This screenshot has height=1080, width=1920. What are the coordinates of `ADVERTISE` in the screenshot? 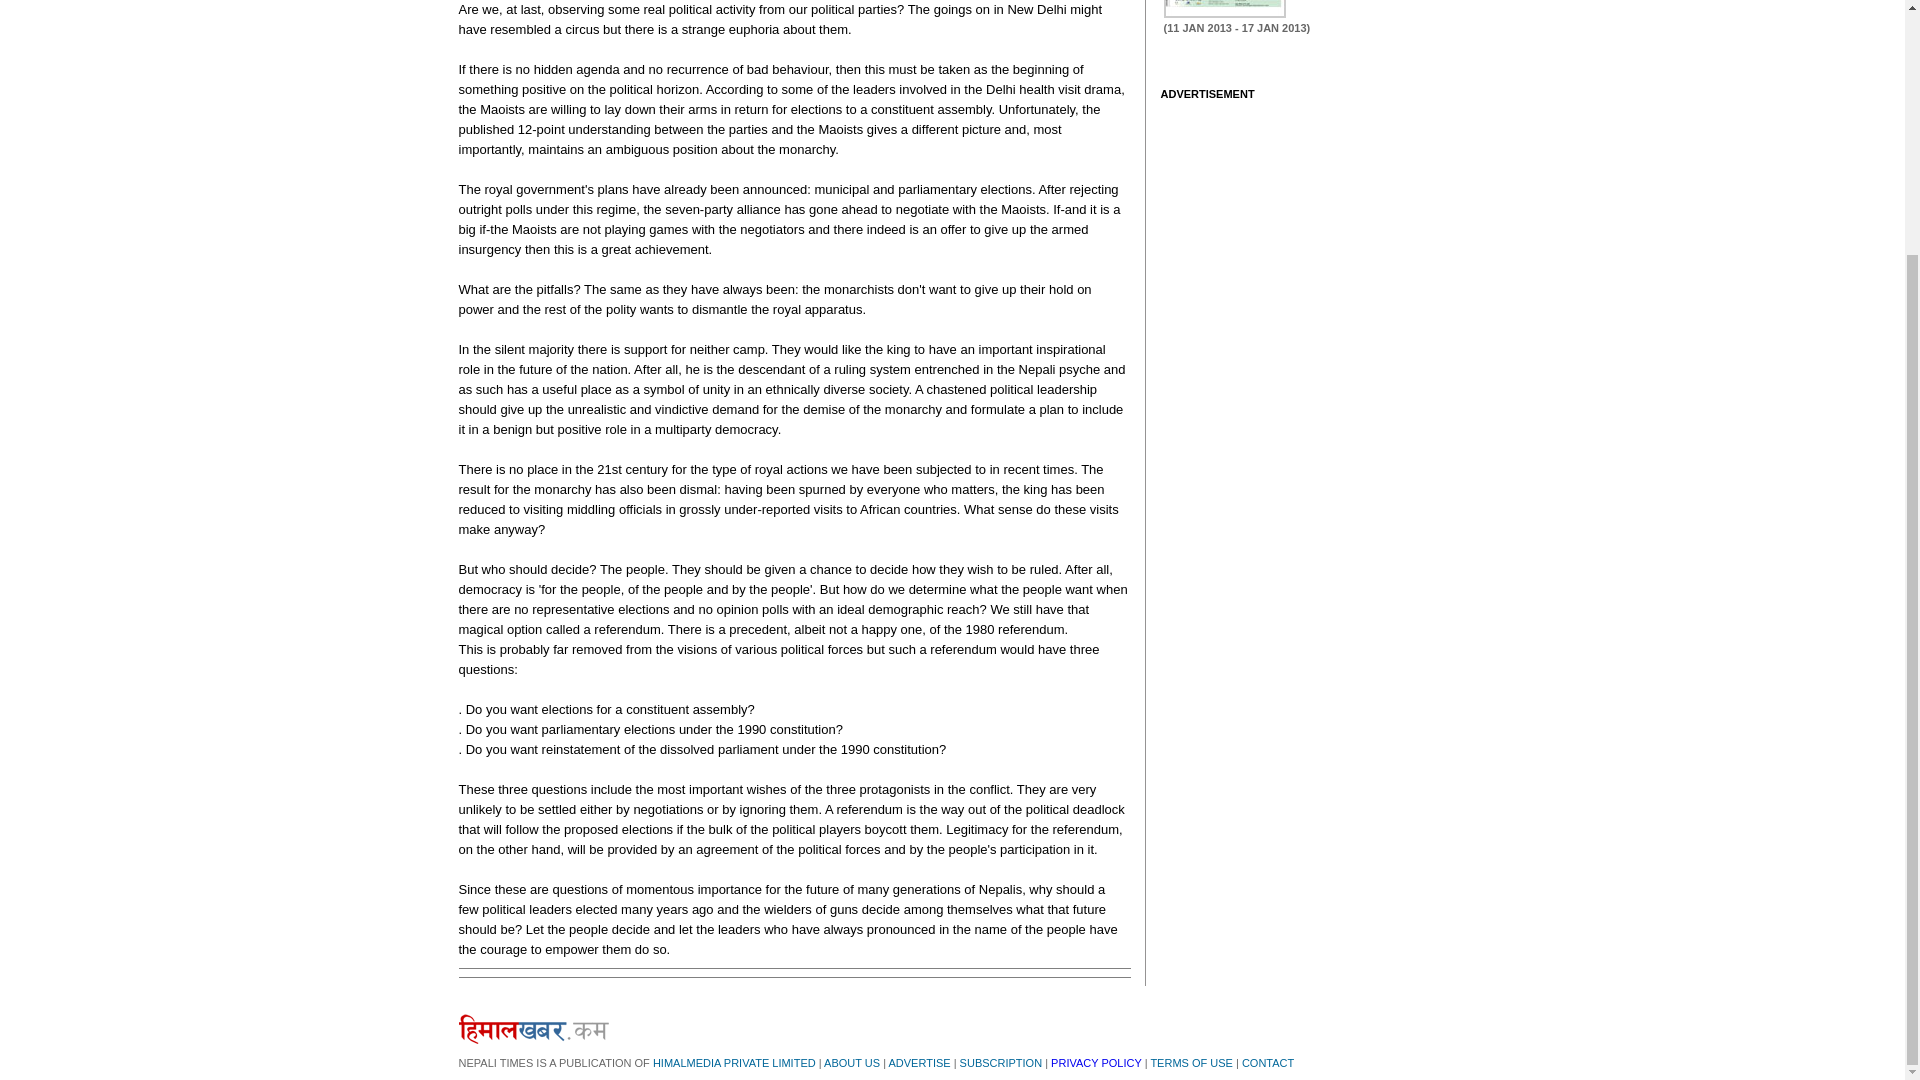 It's located at (918, 1063).